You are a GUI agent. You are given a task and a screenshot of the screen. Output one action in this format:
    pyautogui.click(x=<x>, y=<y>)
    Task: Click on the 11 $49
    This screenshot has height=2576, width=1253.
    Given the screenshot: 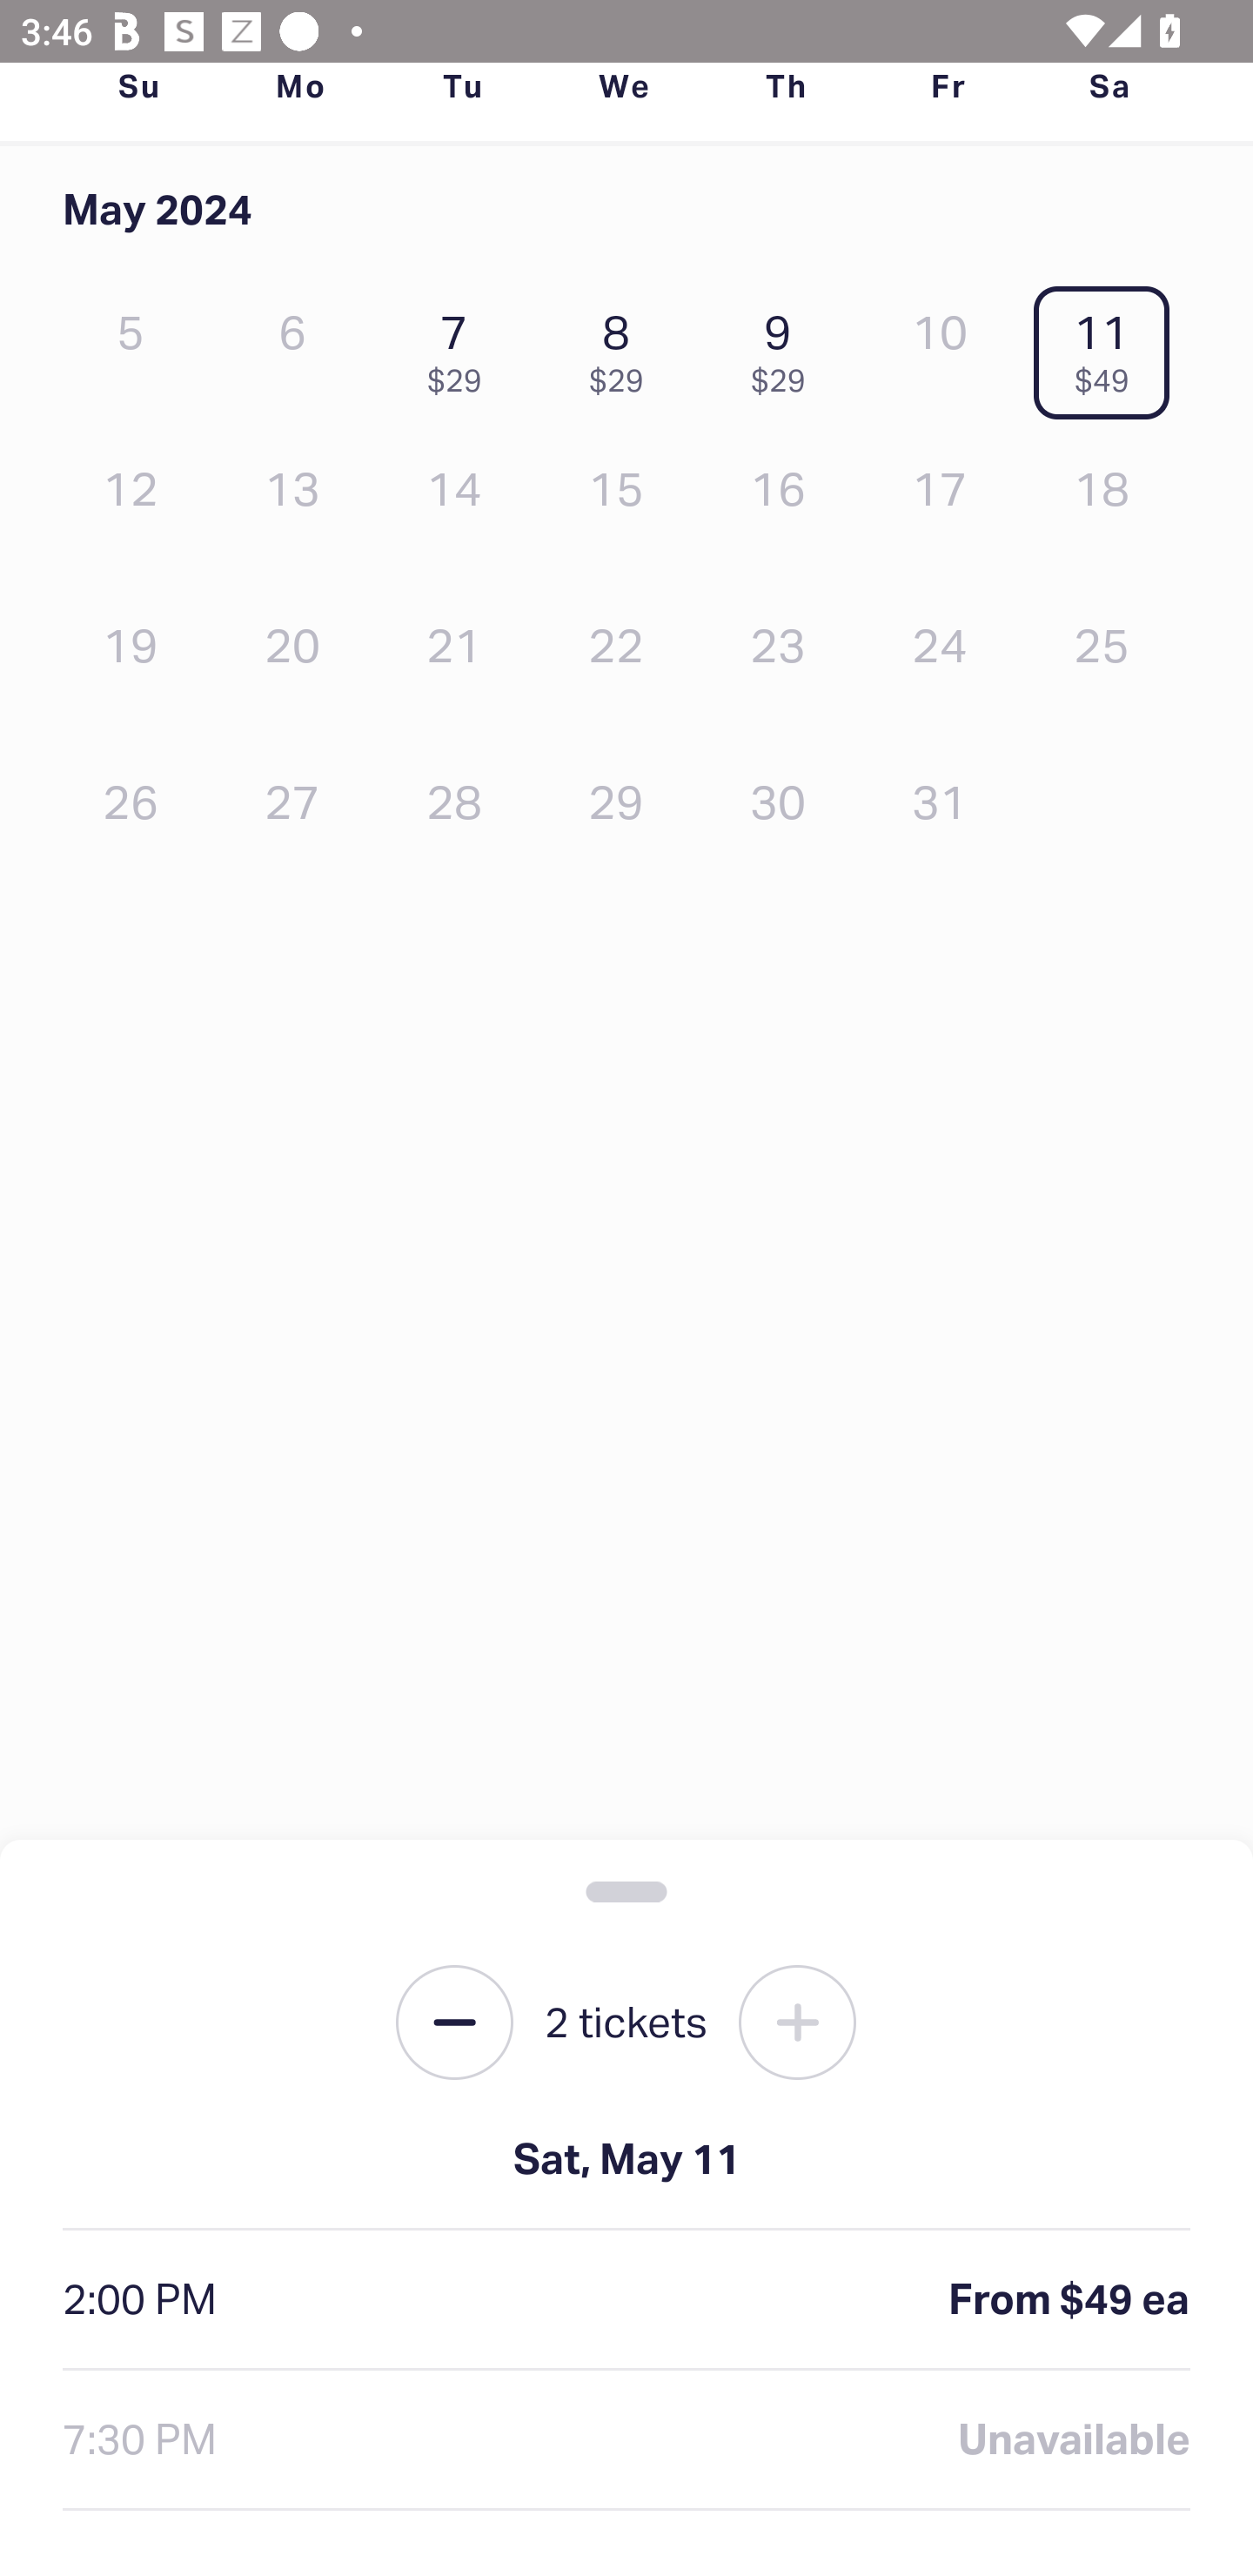 What is the action you would take?
    pyautogui.click(x=1109, y=346)
    